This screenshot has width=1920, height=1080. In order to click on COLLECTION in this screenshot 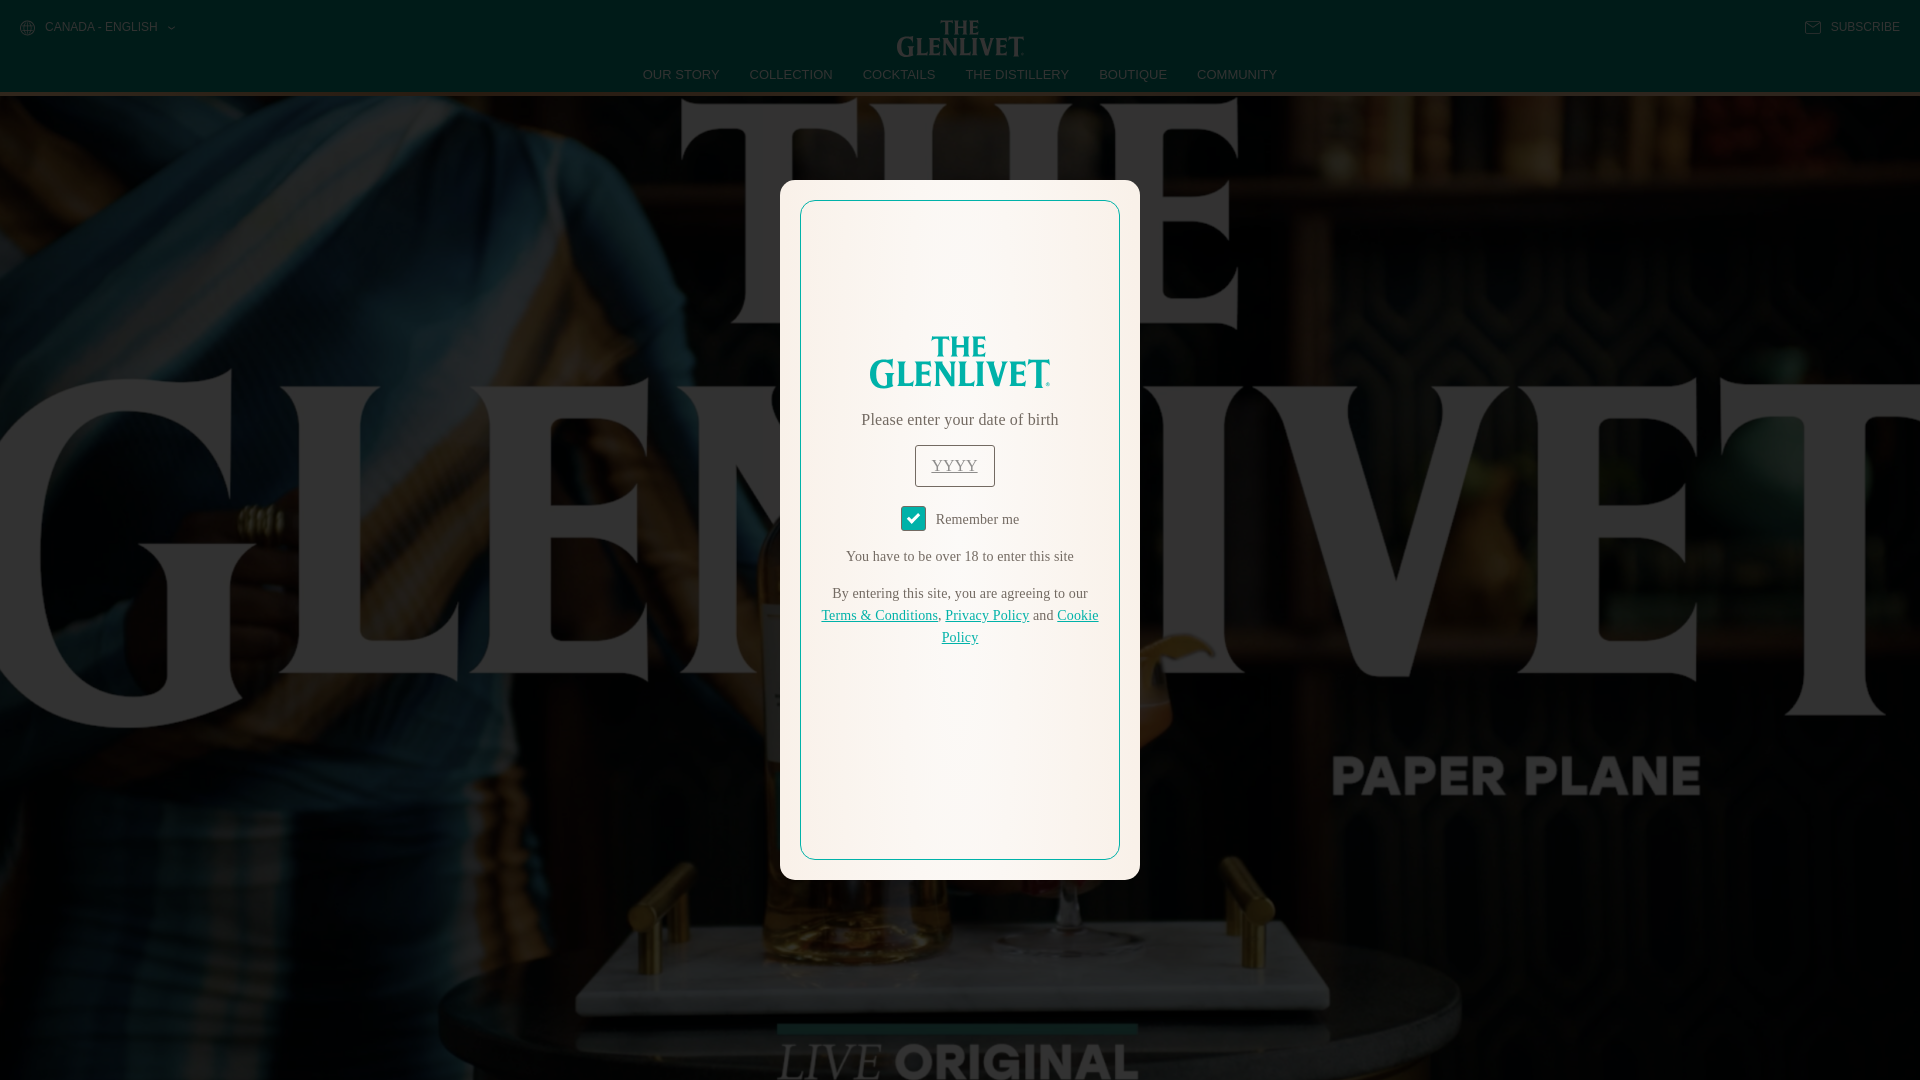, I will do `click(792, 74)`.